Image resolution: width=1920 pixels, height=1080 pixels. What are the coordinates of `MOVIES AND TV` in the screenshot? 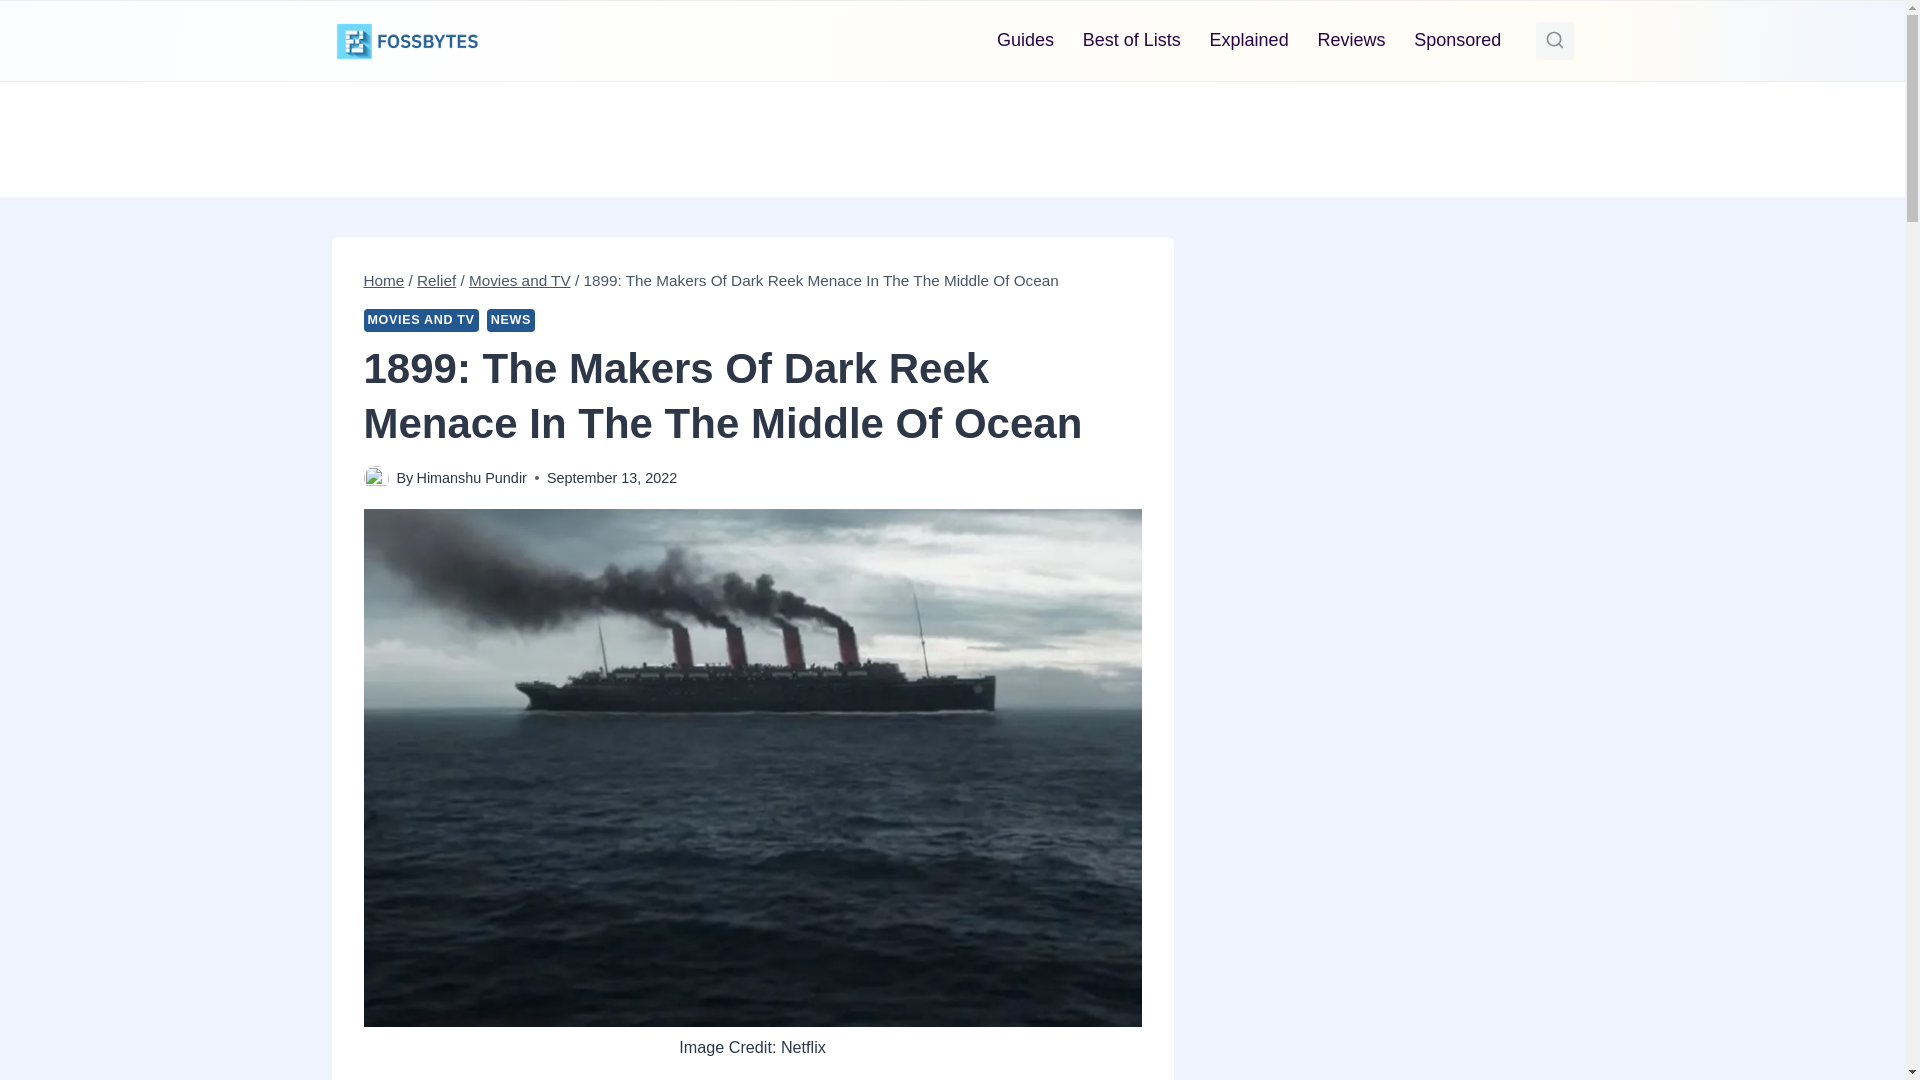 It's located at (421, 320).